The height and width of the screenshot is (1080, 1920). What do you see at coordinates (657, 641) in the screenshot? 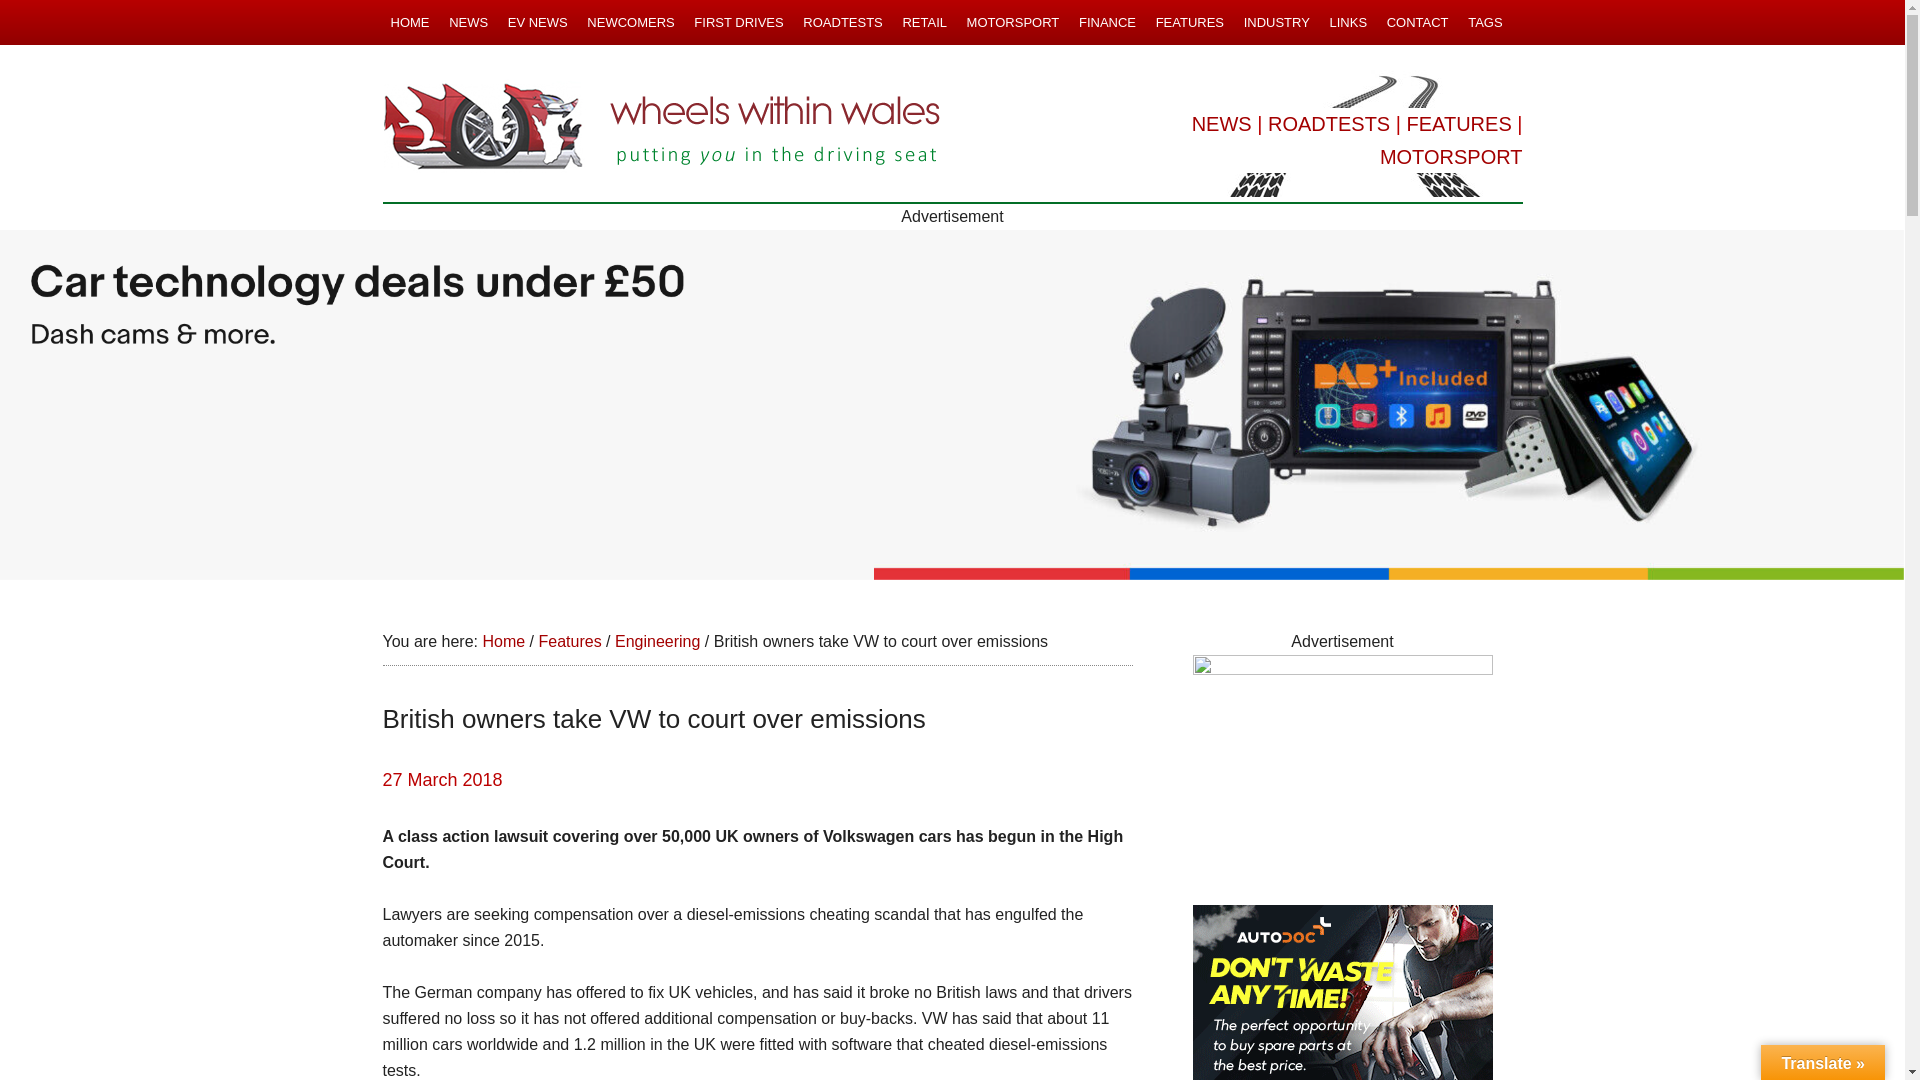
I see `Engineering` at bounding box center [657, 641].